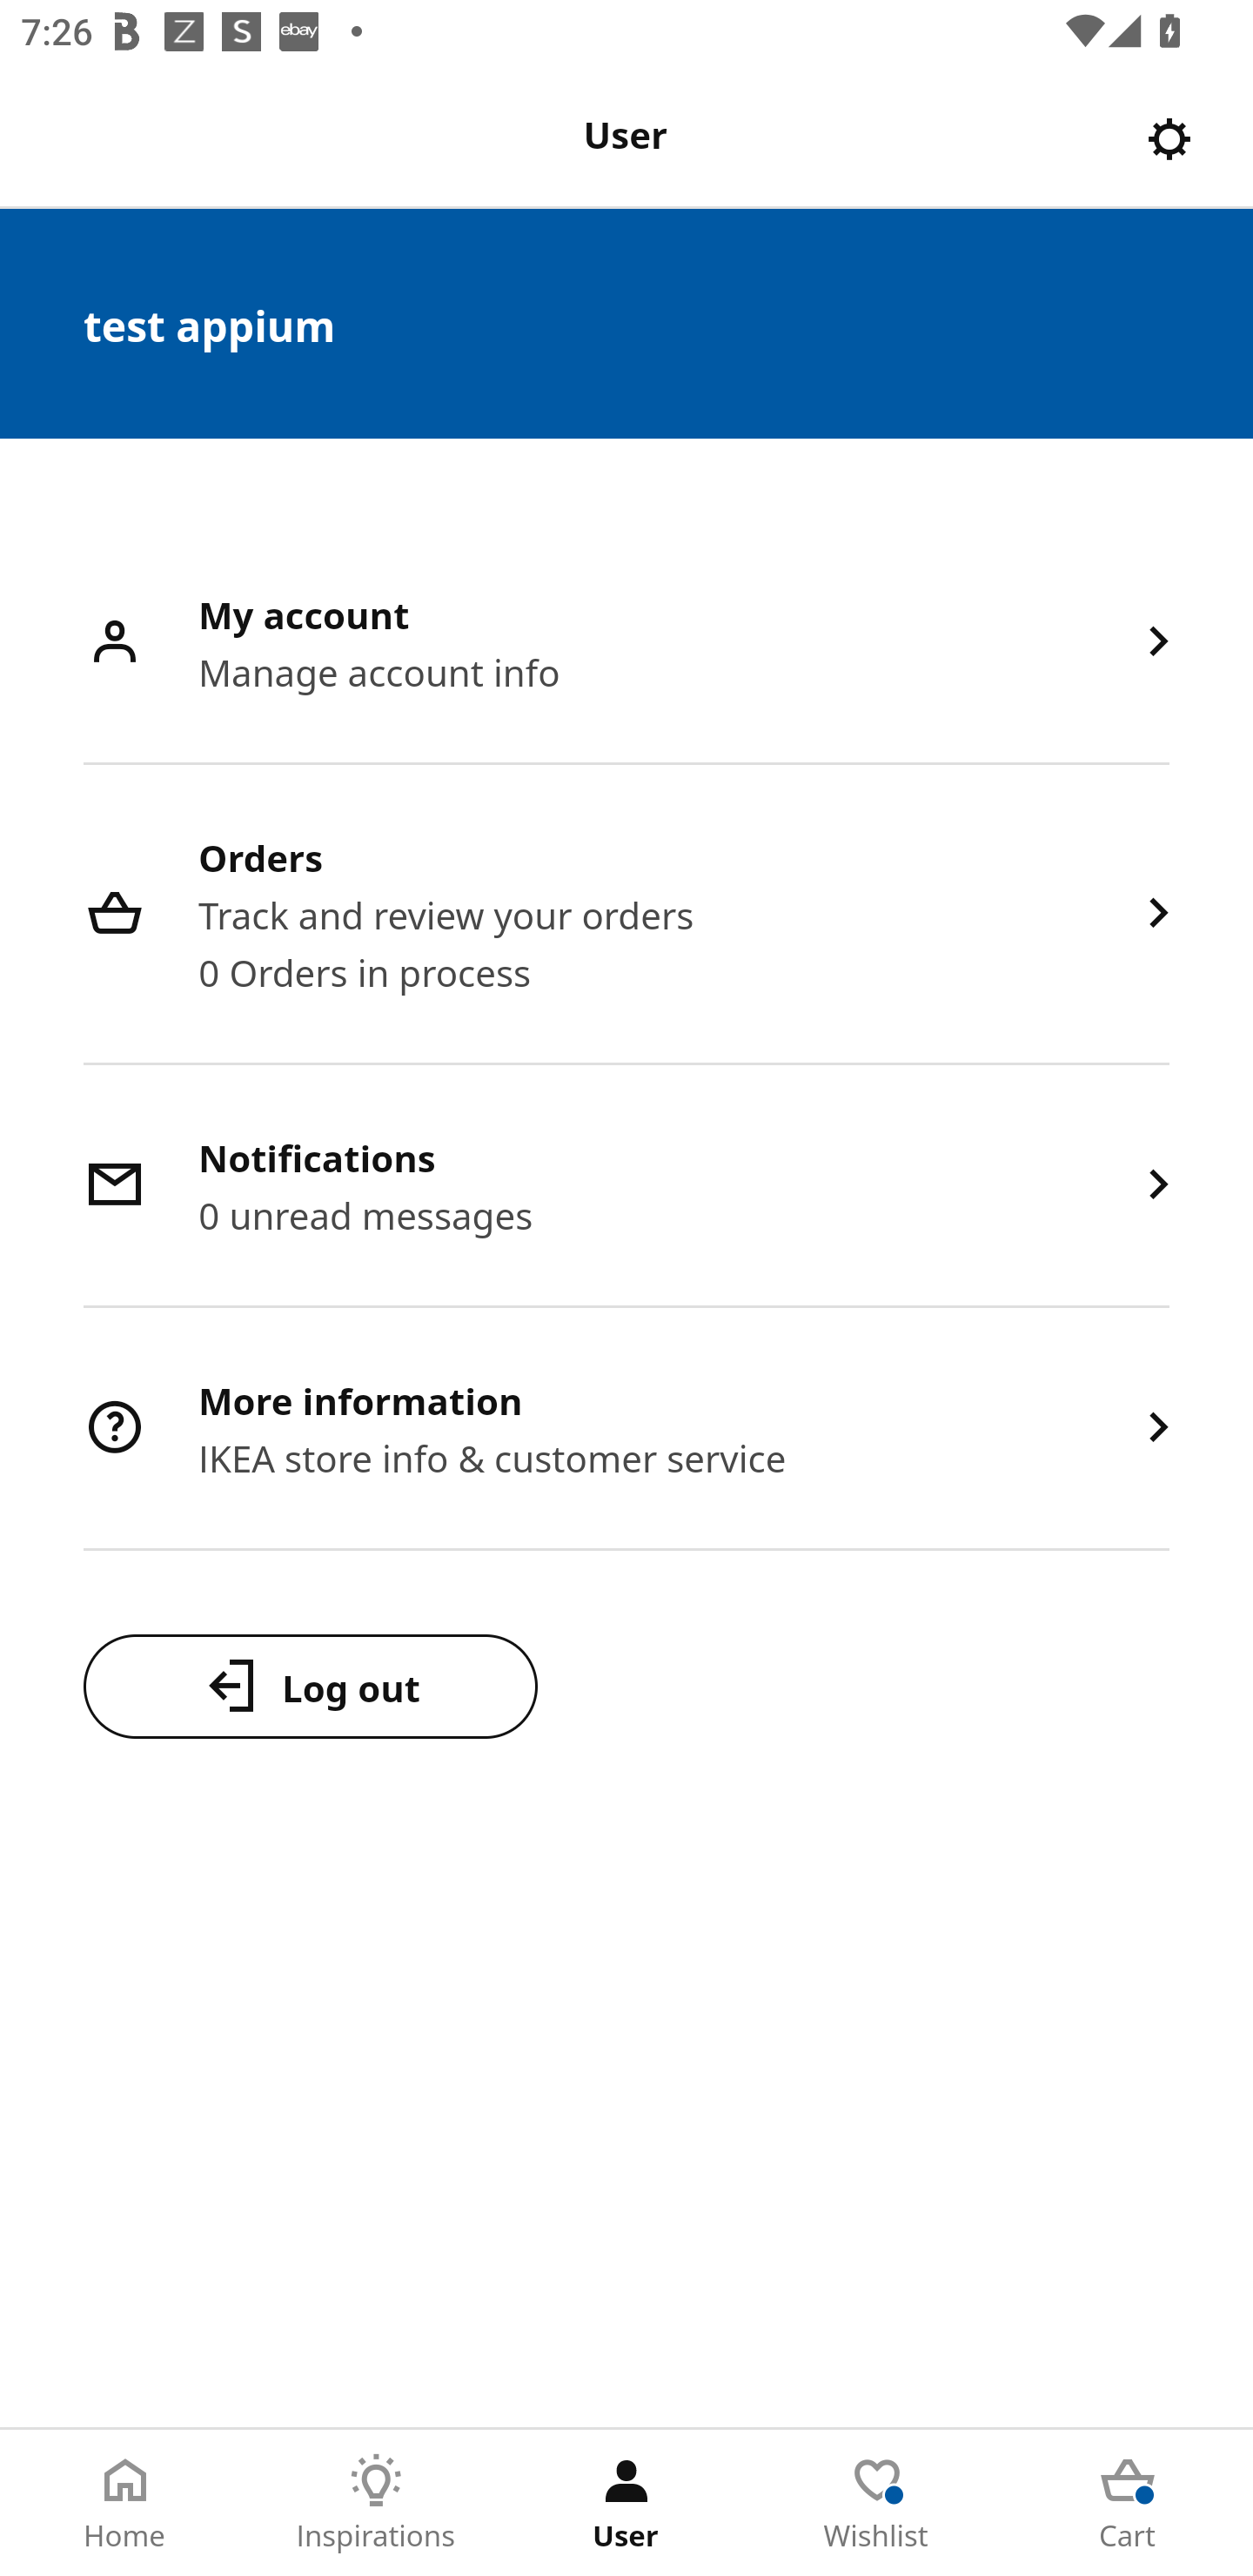 This screenshot has width=1253, height=2576. Describe the element at coordinates (125, 2503) in the screenshot. I see `Home
Tab 1 of 5` at that location.